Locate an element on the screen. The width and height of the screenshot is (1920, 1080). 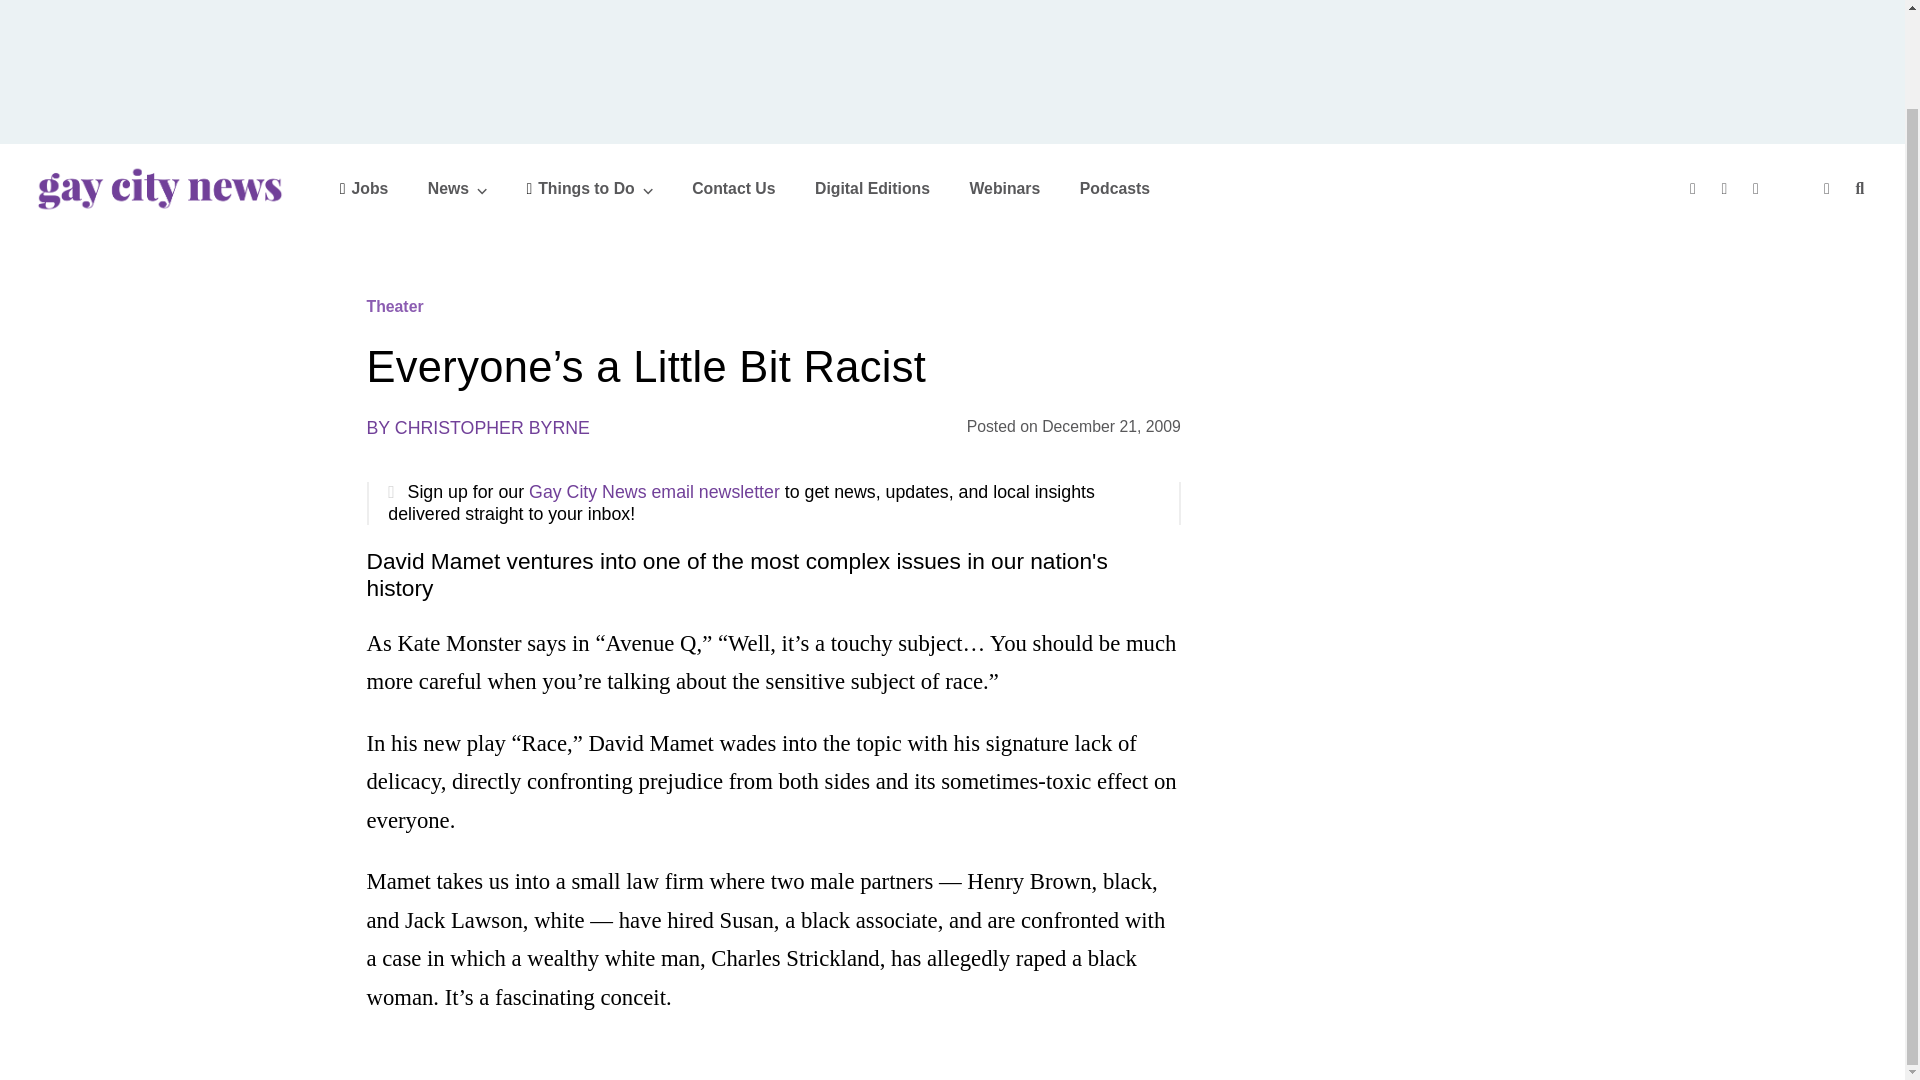
Instagram is located at coordinates (1758, 190).